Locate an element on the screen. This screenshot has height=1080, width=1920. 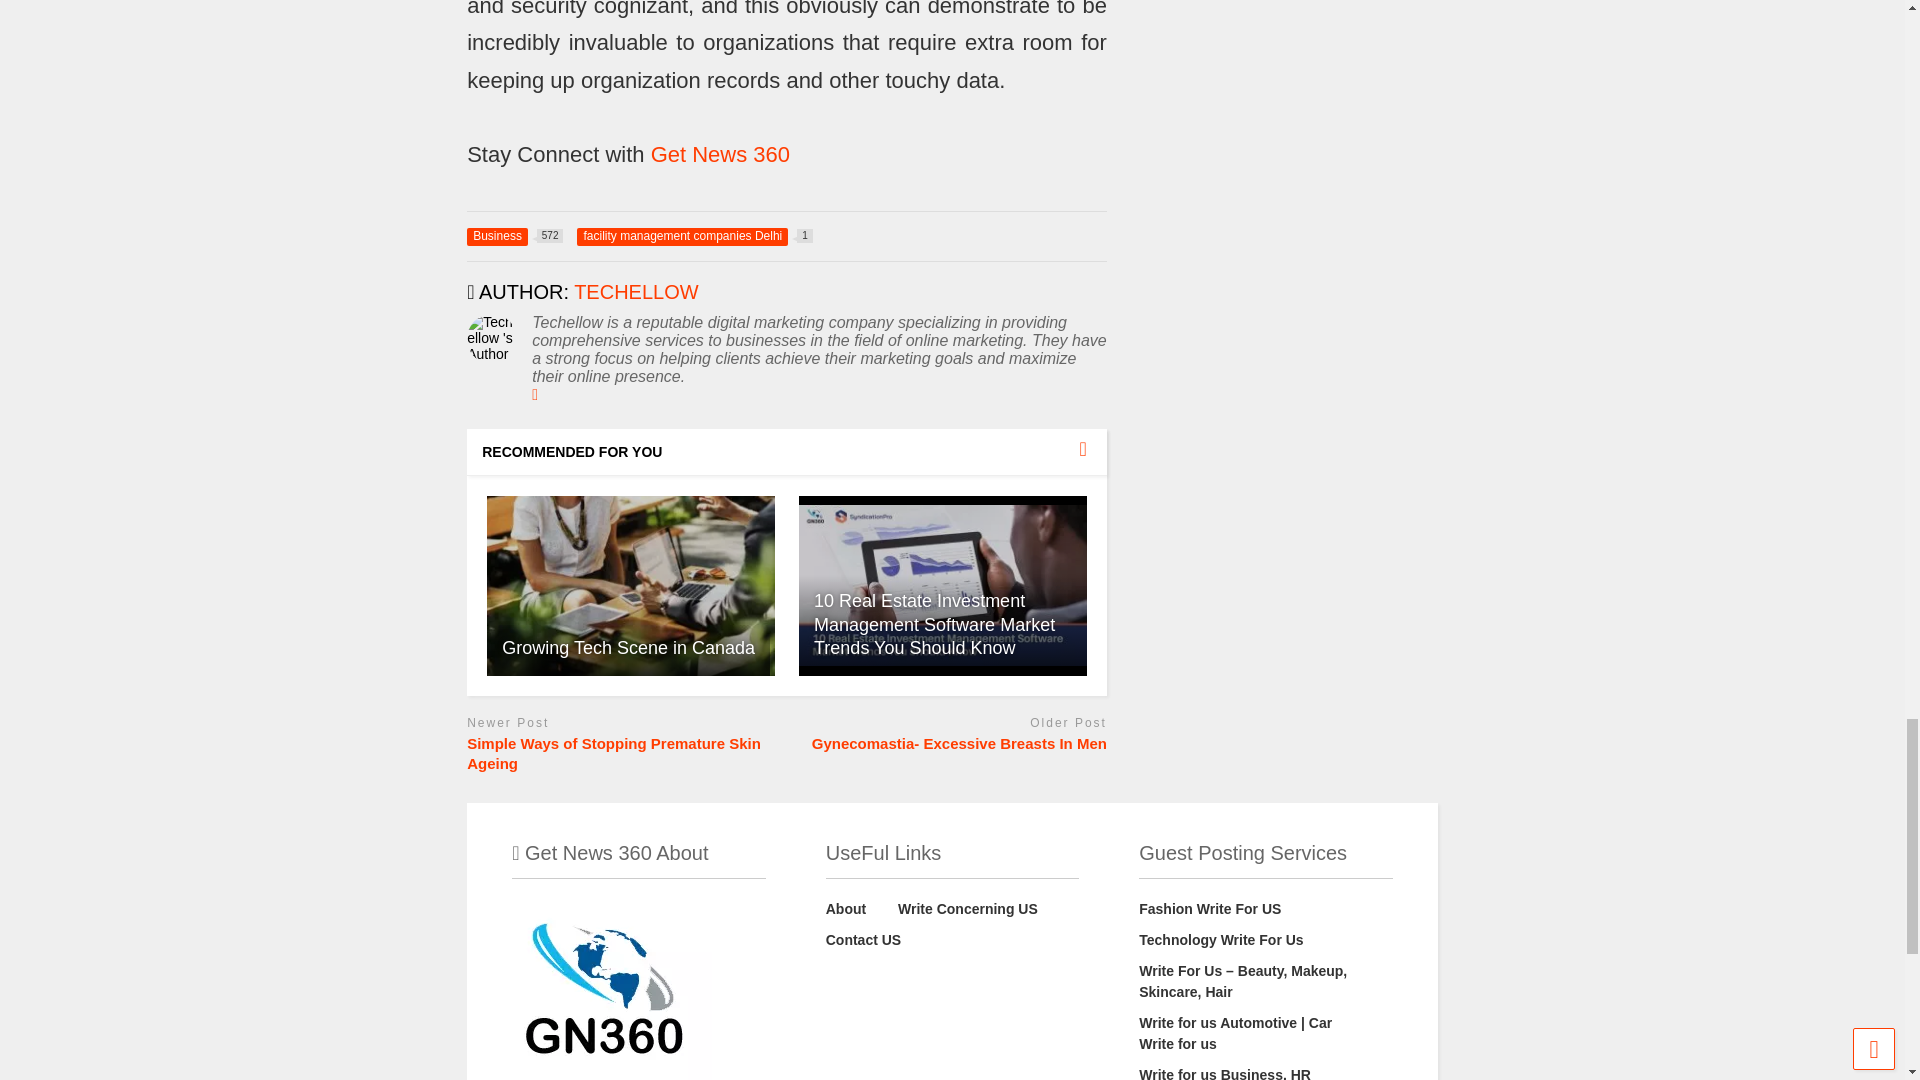
Get News 360 is located at coordinates (720, 154).